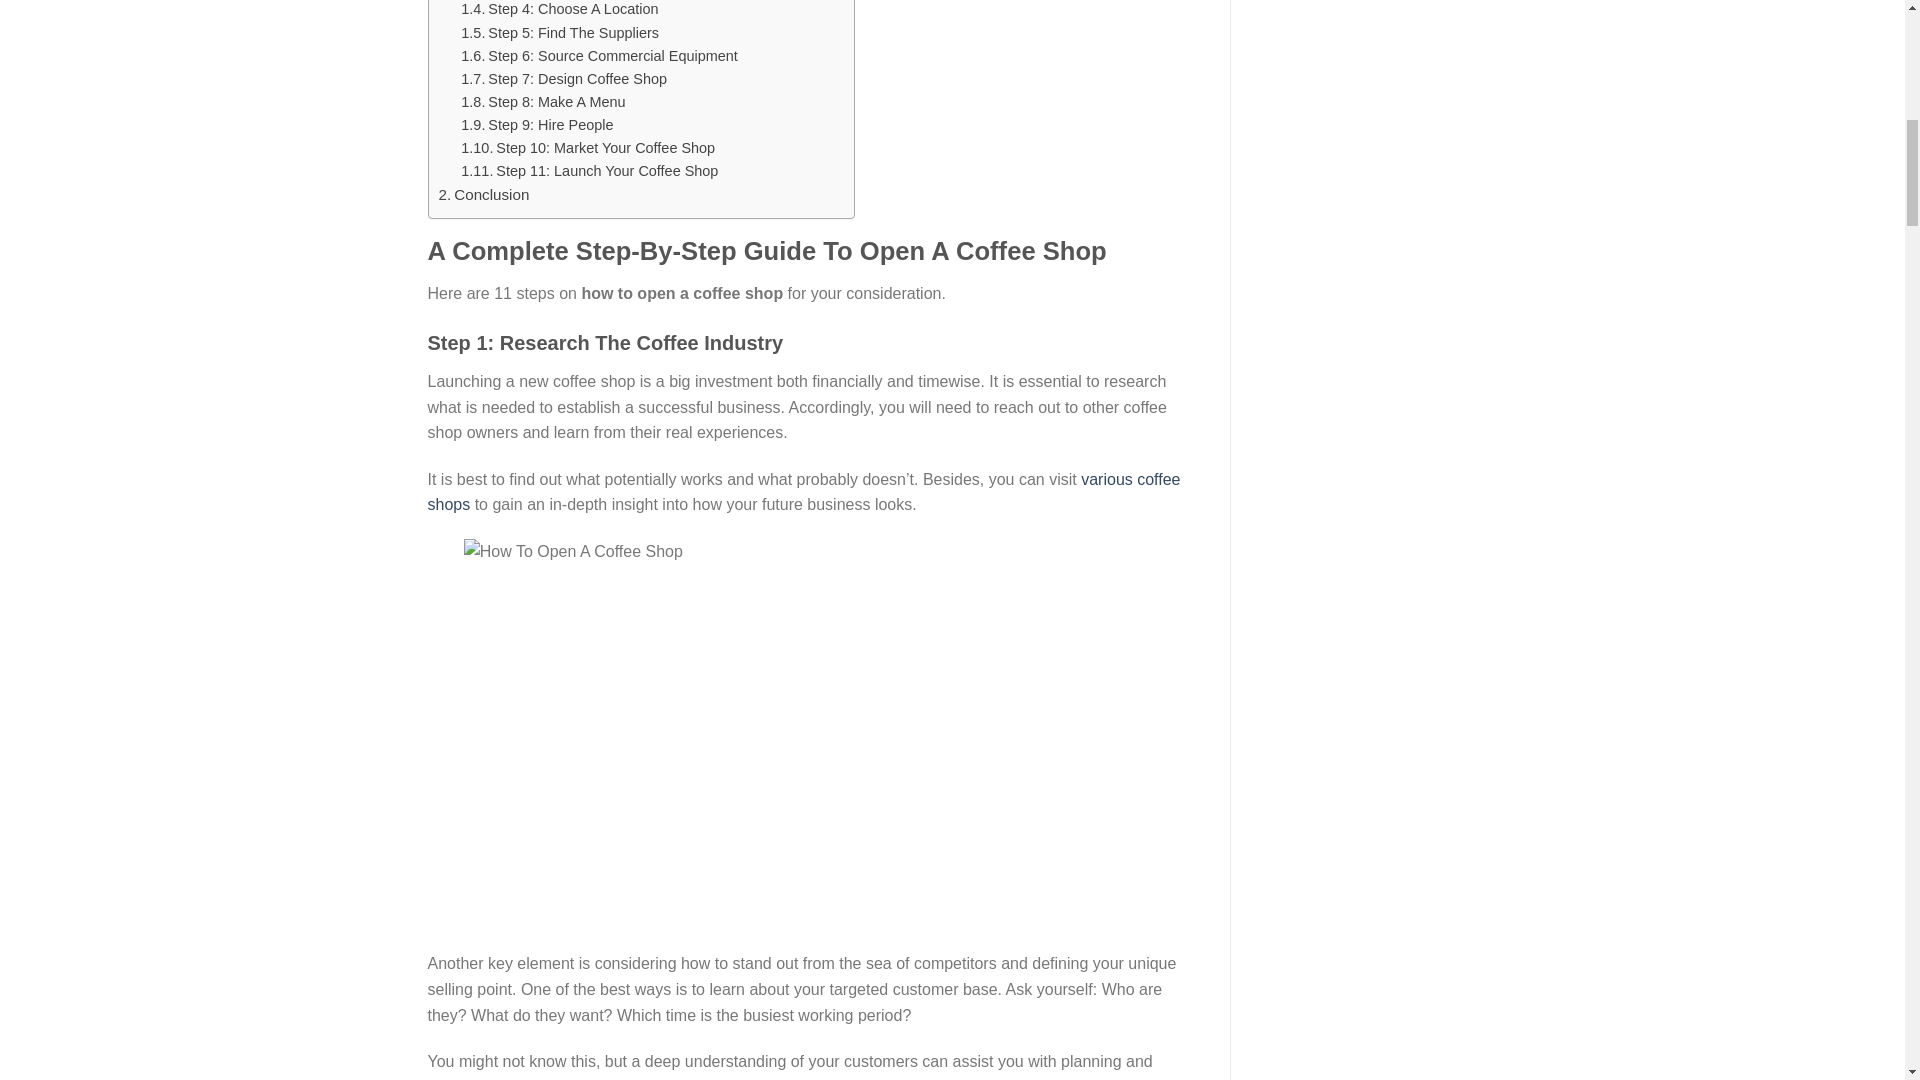  What do you see at coordinates (572, 9) in the screenshot?
I see `Step 4: Choose A Location` at bounding box center [572, 9].